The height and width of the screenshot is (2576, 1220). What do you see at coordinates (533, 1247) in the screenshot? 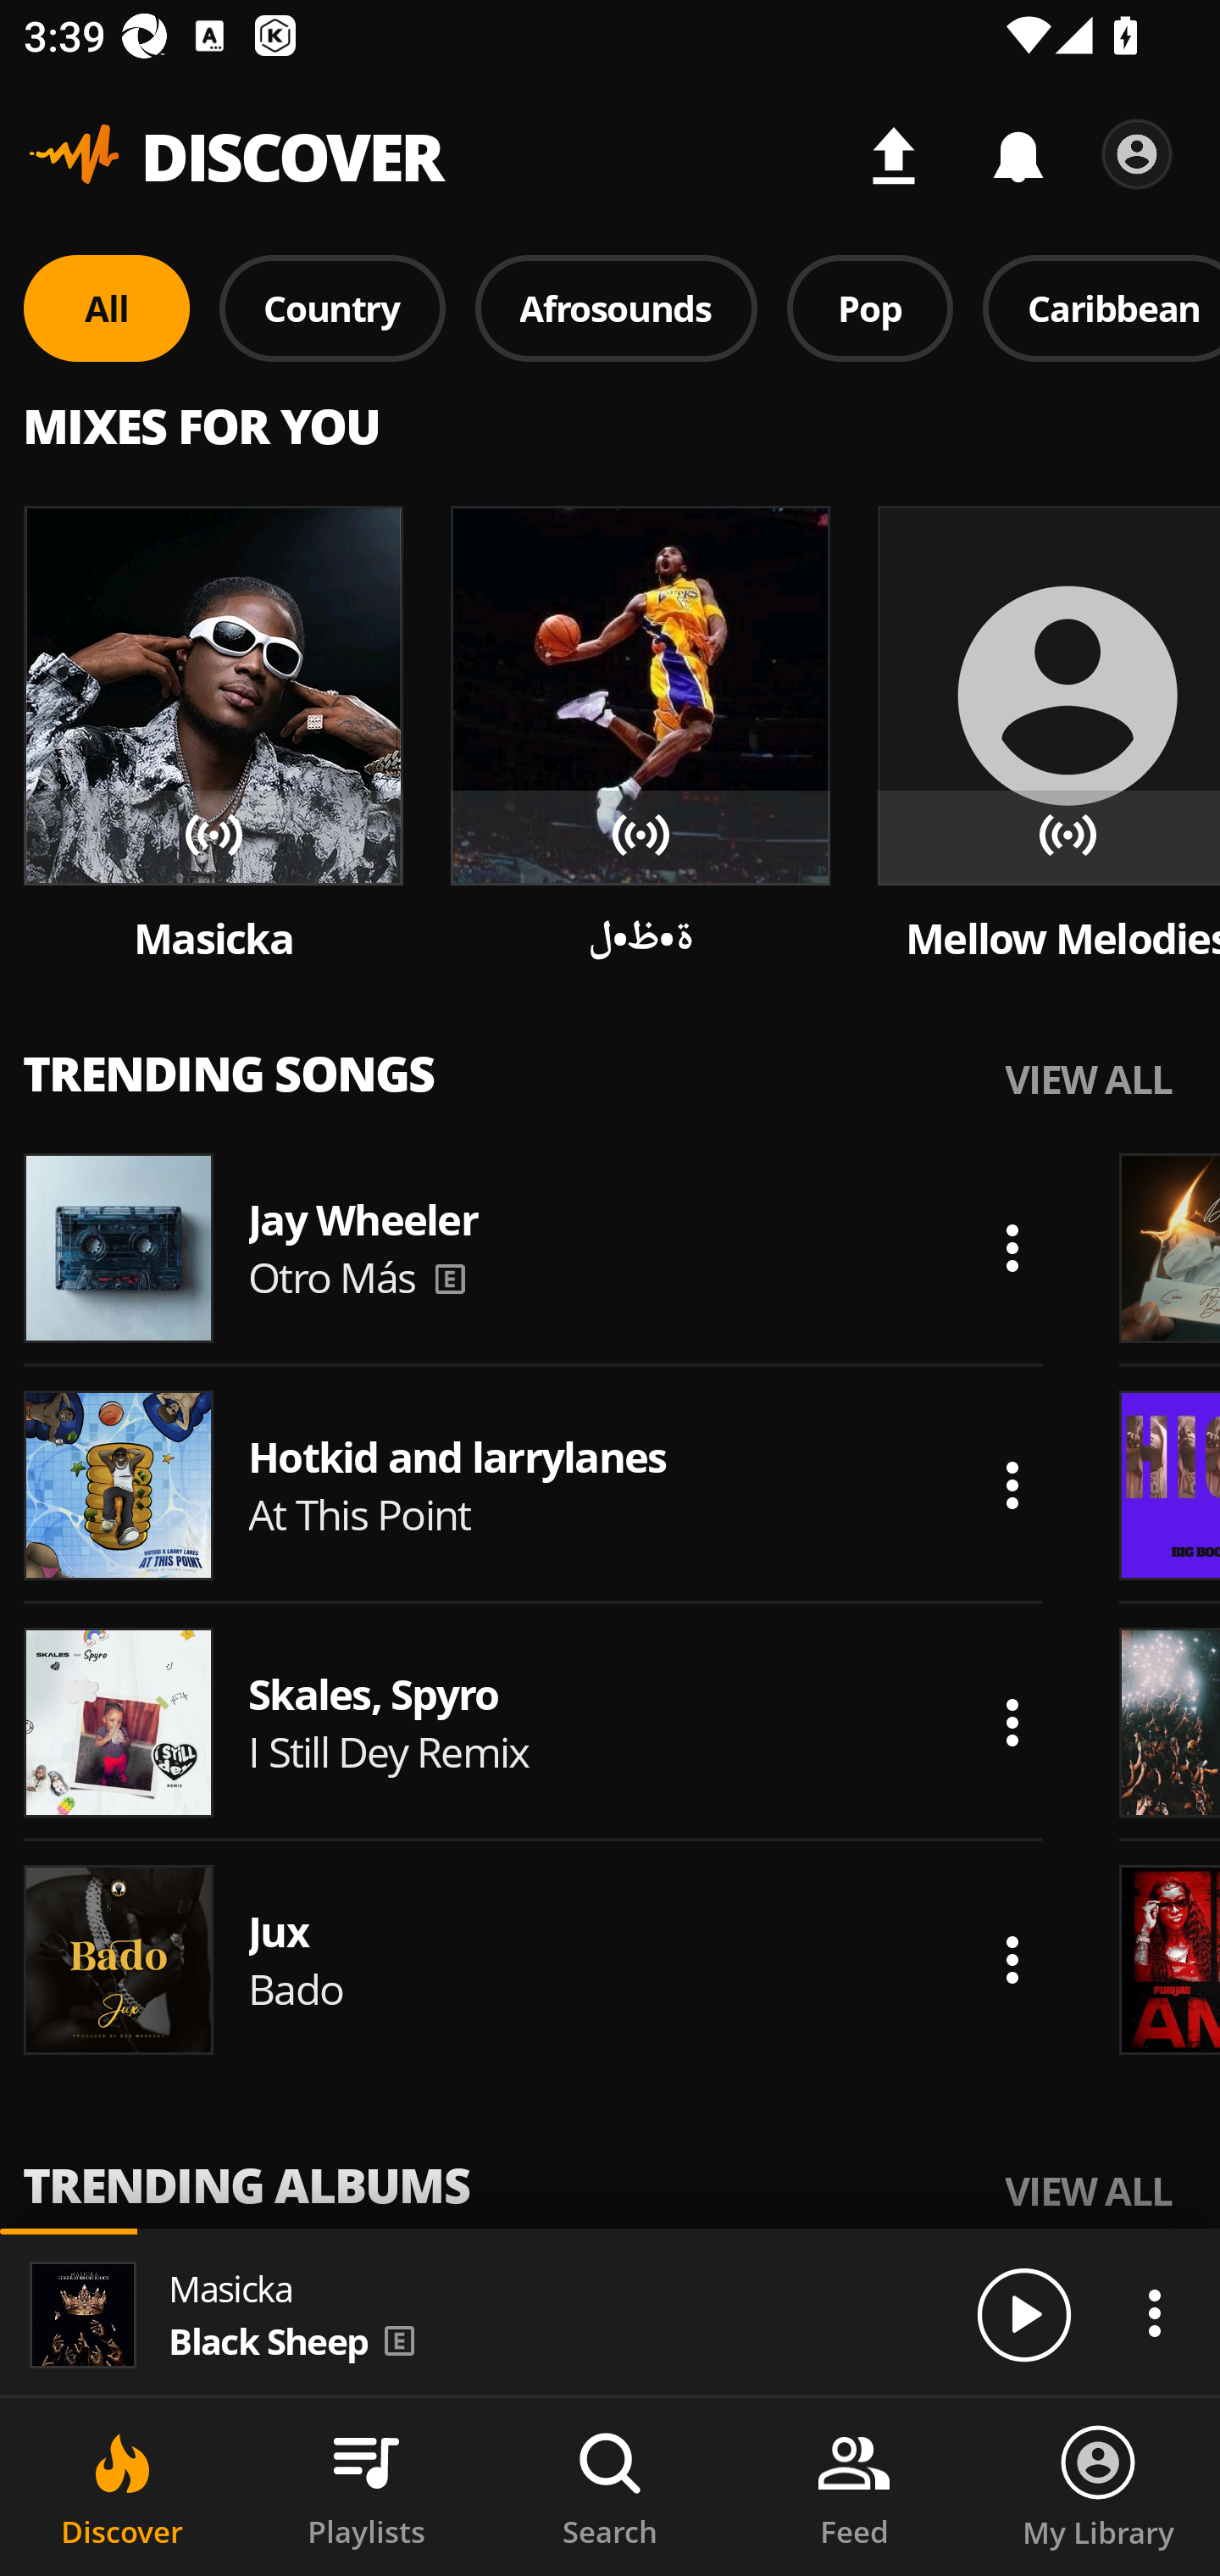
I see `Song artwork Jay Wheeler Otro Más    Actions` at bounding box center [533, 1247].